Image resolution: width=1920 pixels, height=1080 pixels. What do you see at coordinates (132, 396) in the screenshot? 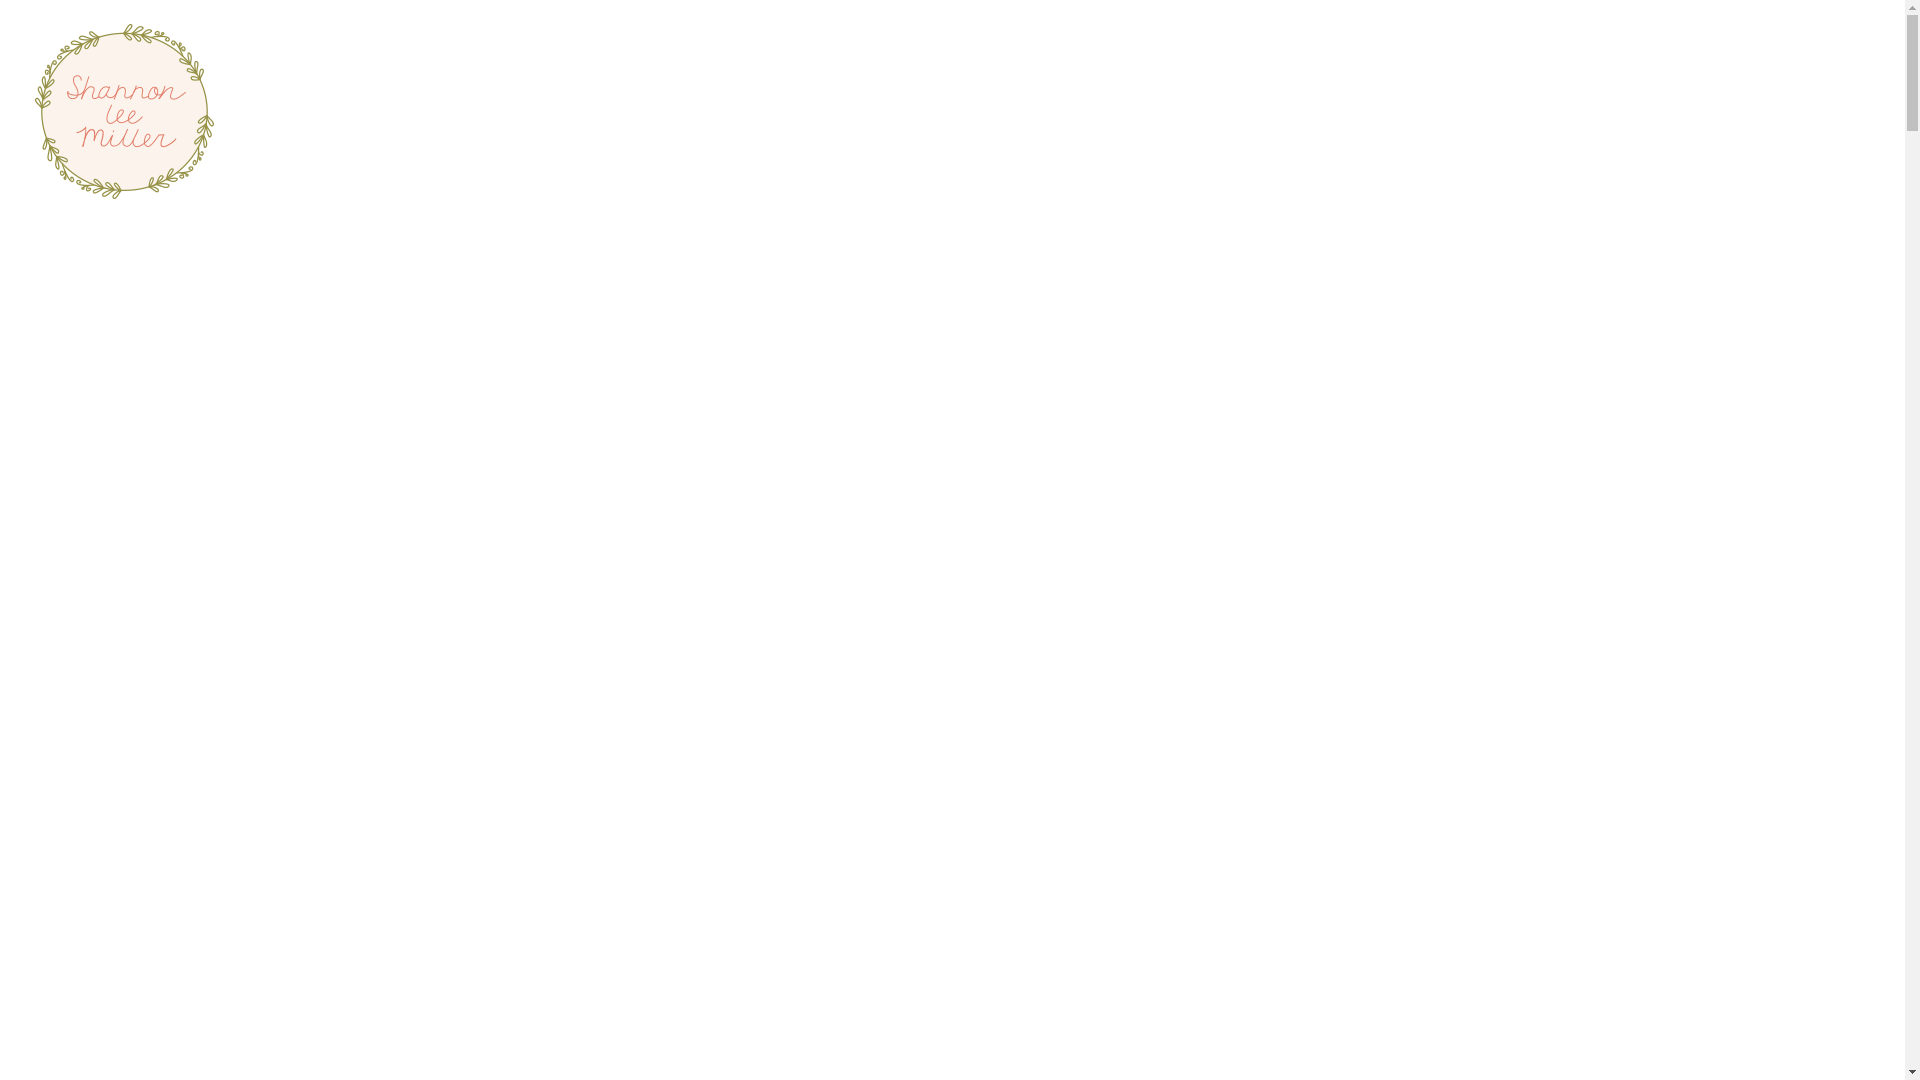
I see `HELLO!` at bounding box center [132, 396].